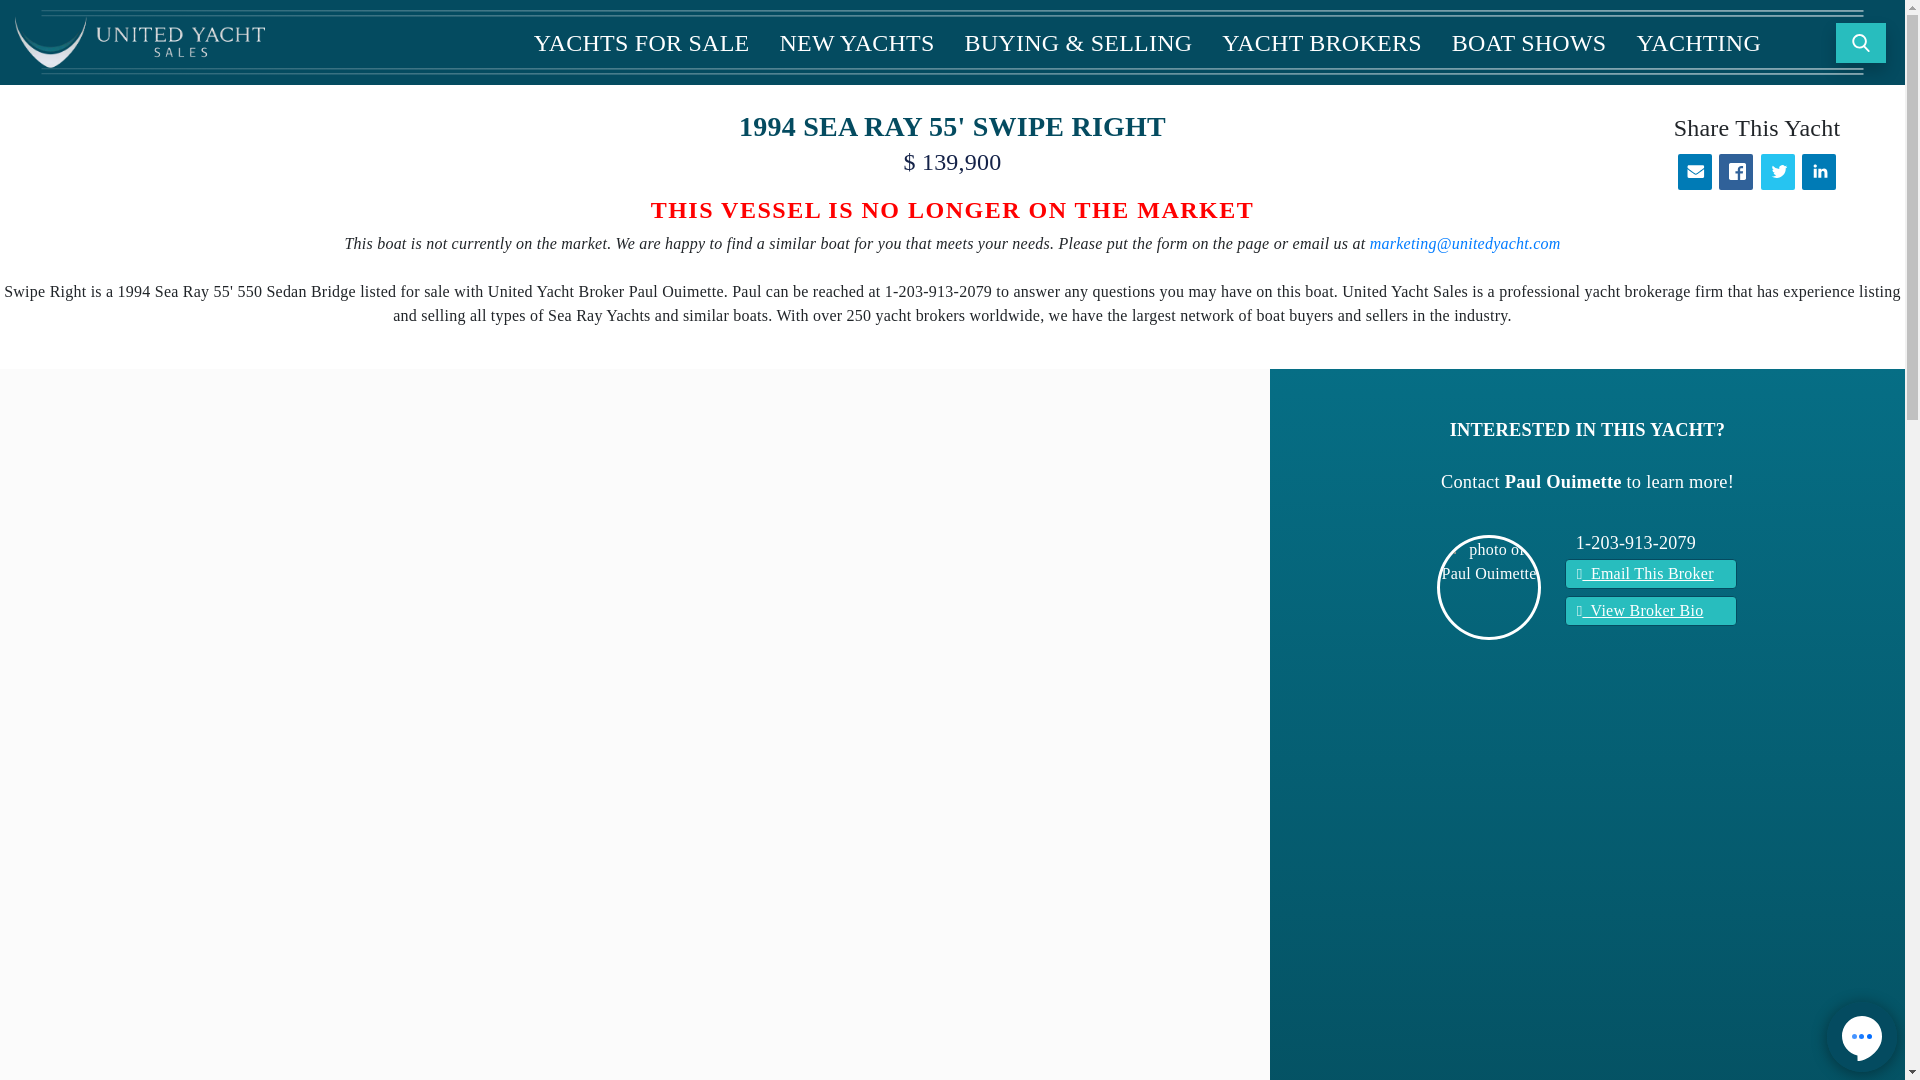 This screenshot has width=1920, height=1080. What do you see at coordinates (140, 42) in the screenshot?
I see `United Yacht Sales website` at bounding box center [140, 42].